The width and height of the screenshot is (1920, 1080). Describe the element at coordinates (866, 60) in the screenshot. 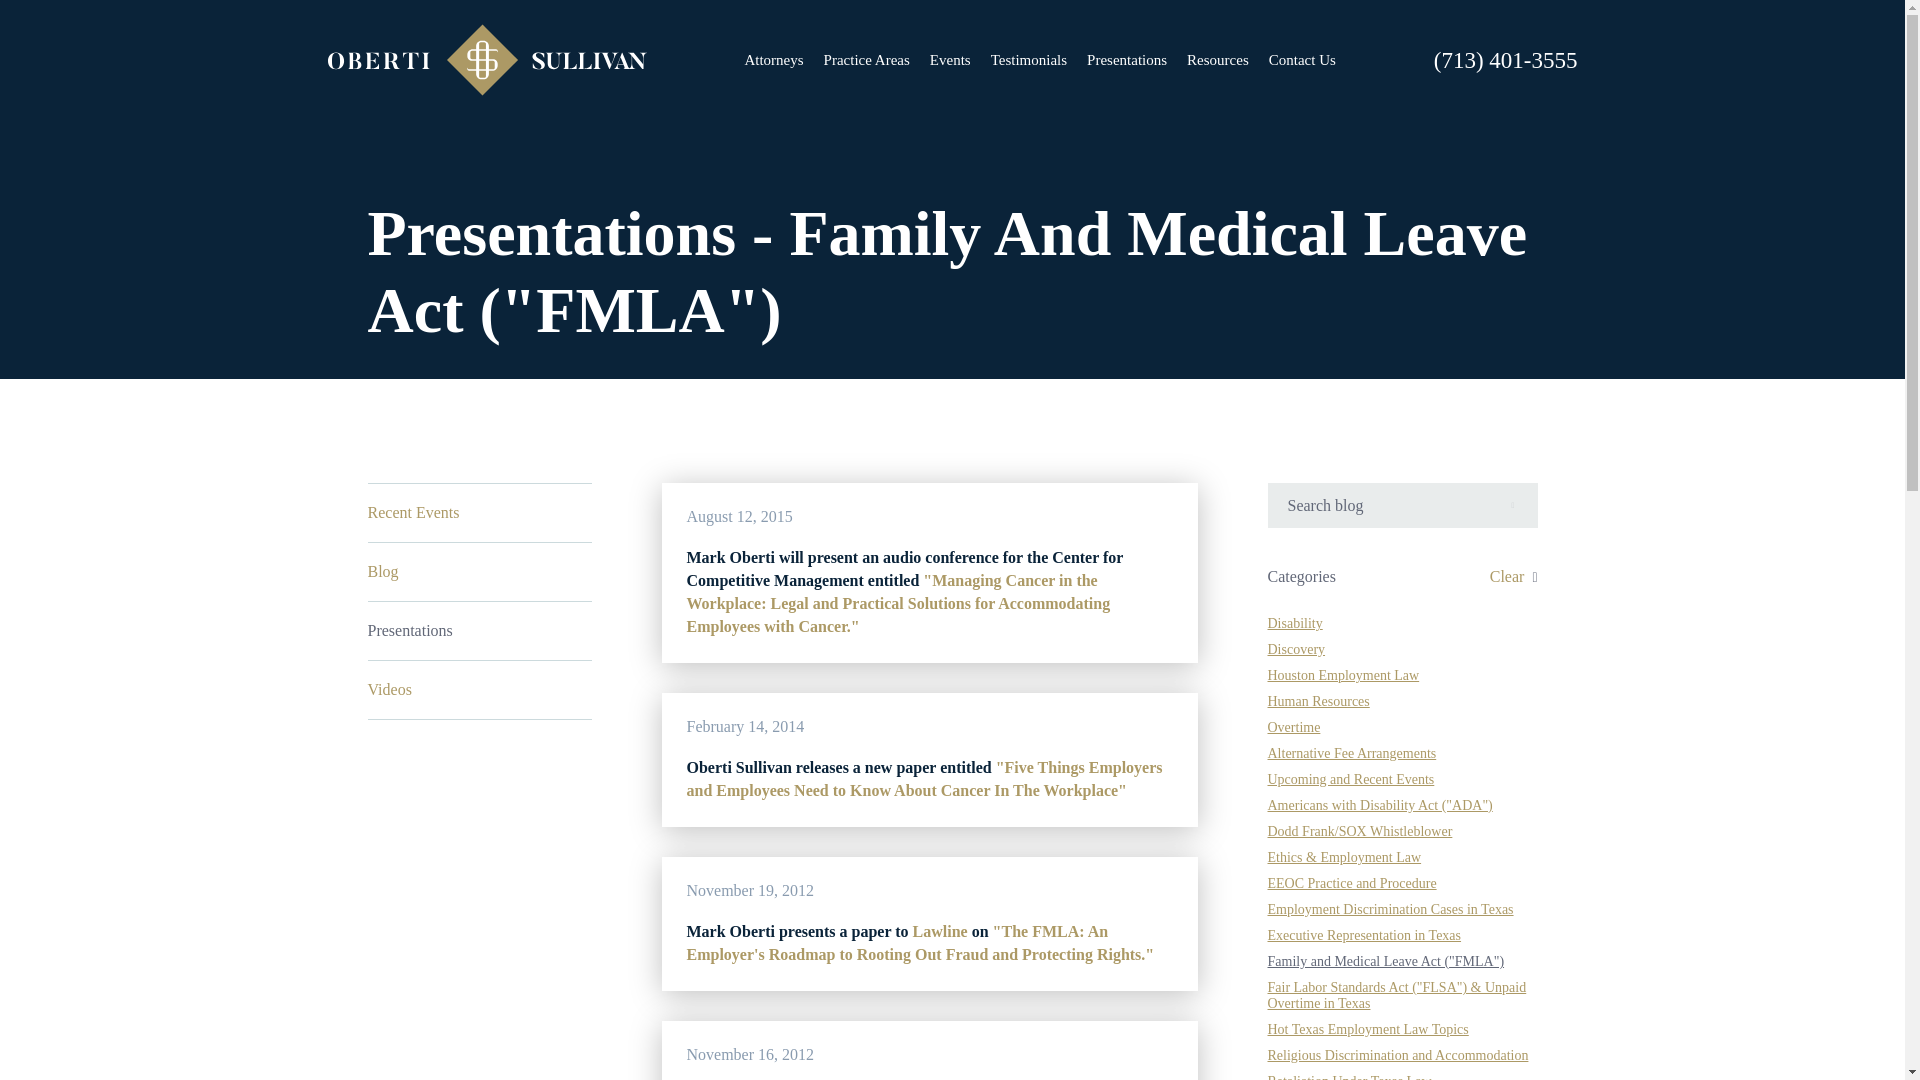

I see `Practice Areas` at that location.